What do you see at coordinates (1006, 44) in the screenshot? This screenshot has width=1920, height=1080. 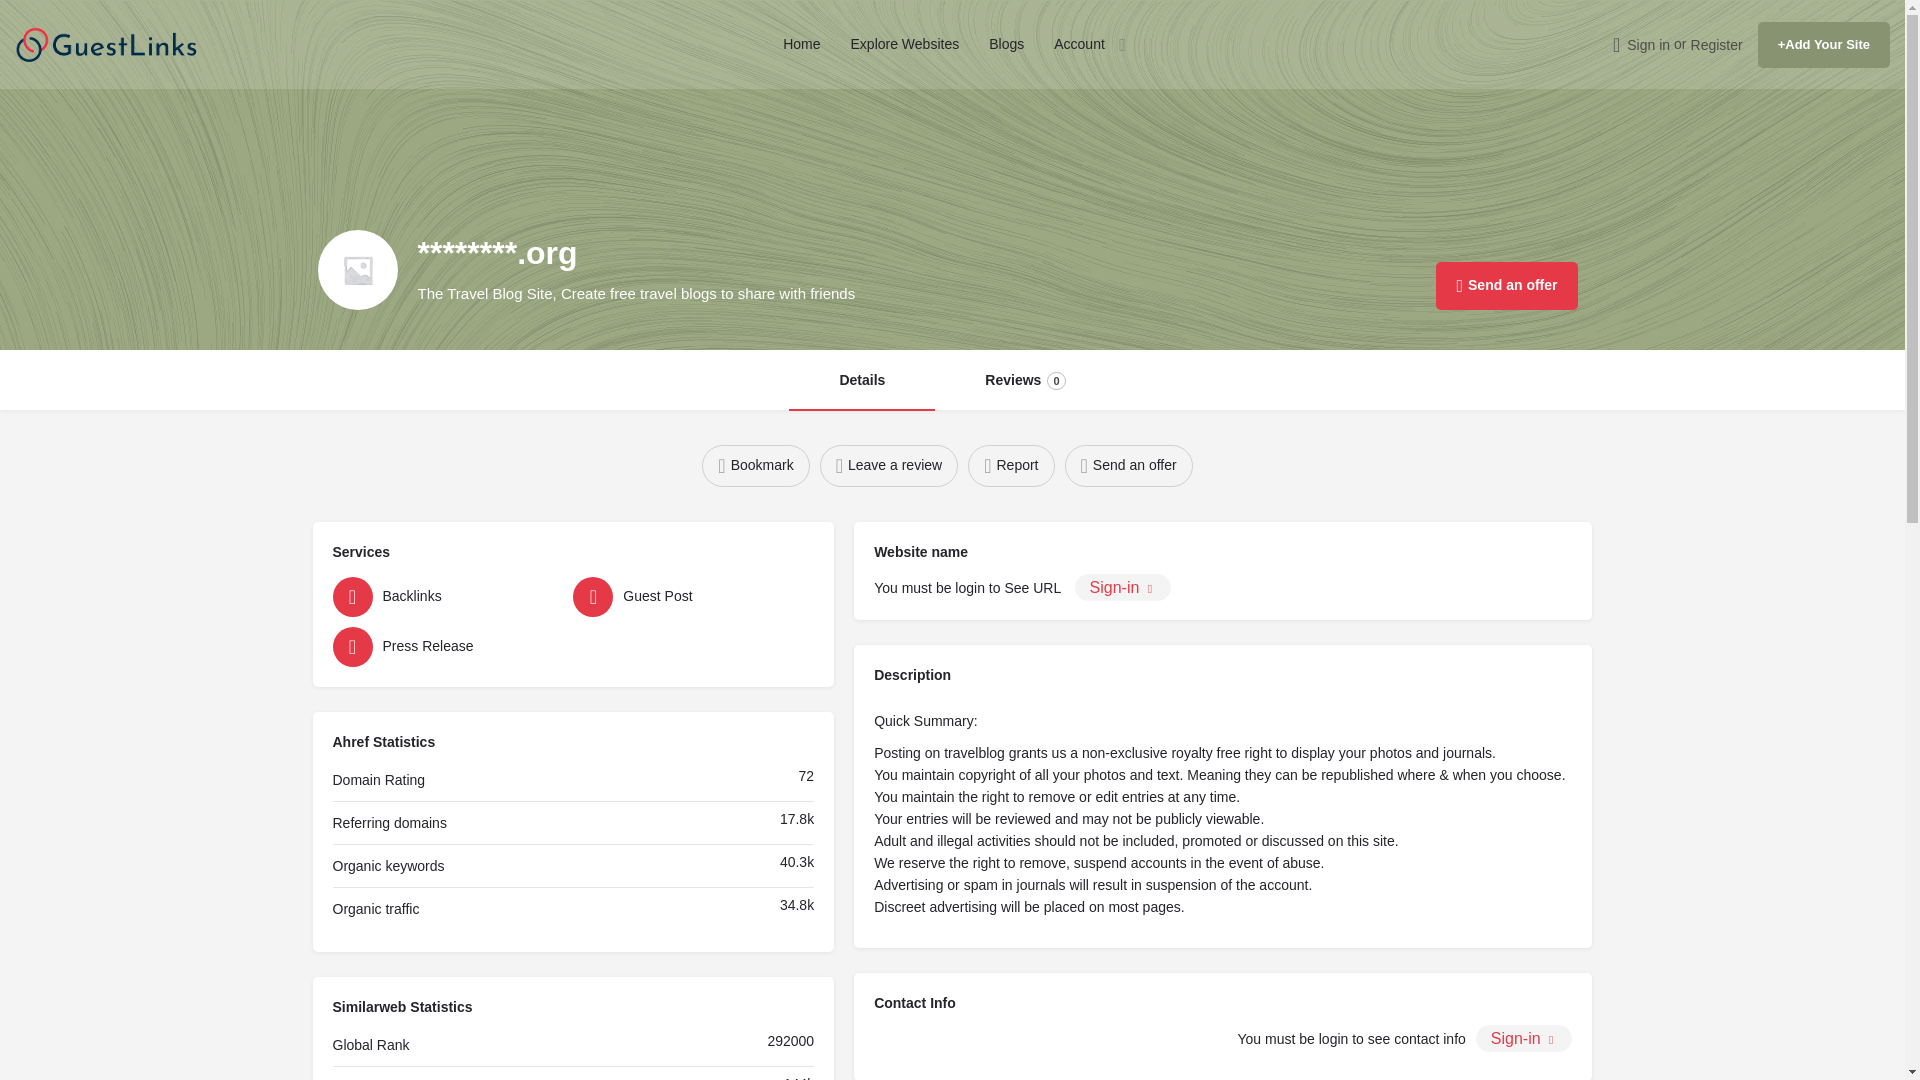 I see `Blogs` at bounding box center [1006, 44].